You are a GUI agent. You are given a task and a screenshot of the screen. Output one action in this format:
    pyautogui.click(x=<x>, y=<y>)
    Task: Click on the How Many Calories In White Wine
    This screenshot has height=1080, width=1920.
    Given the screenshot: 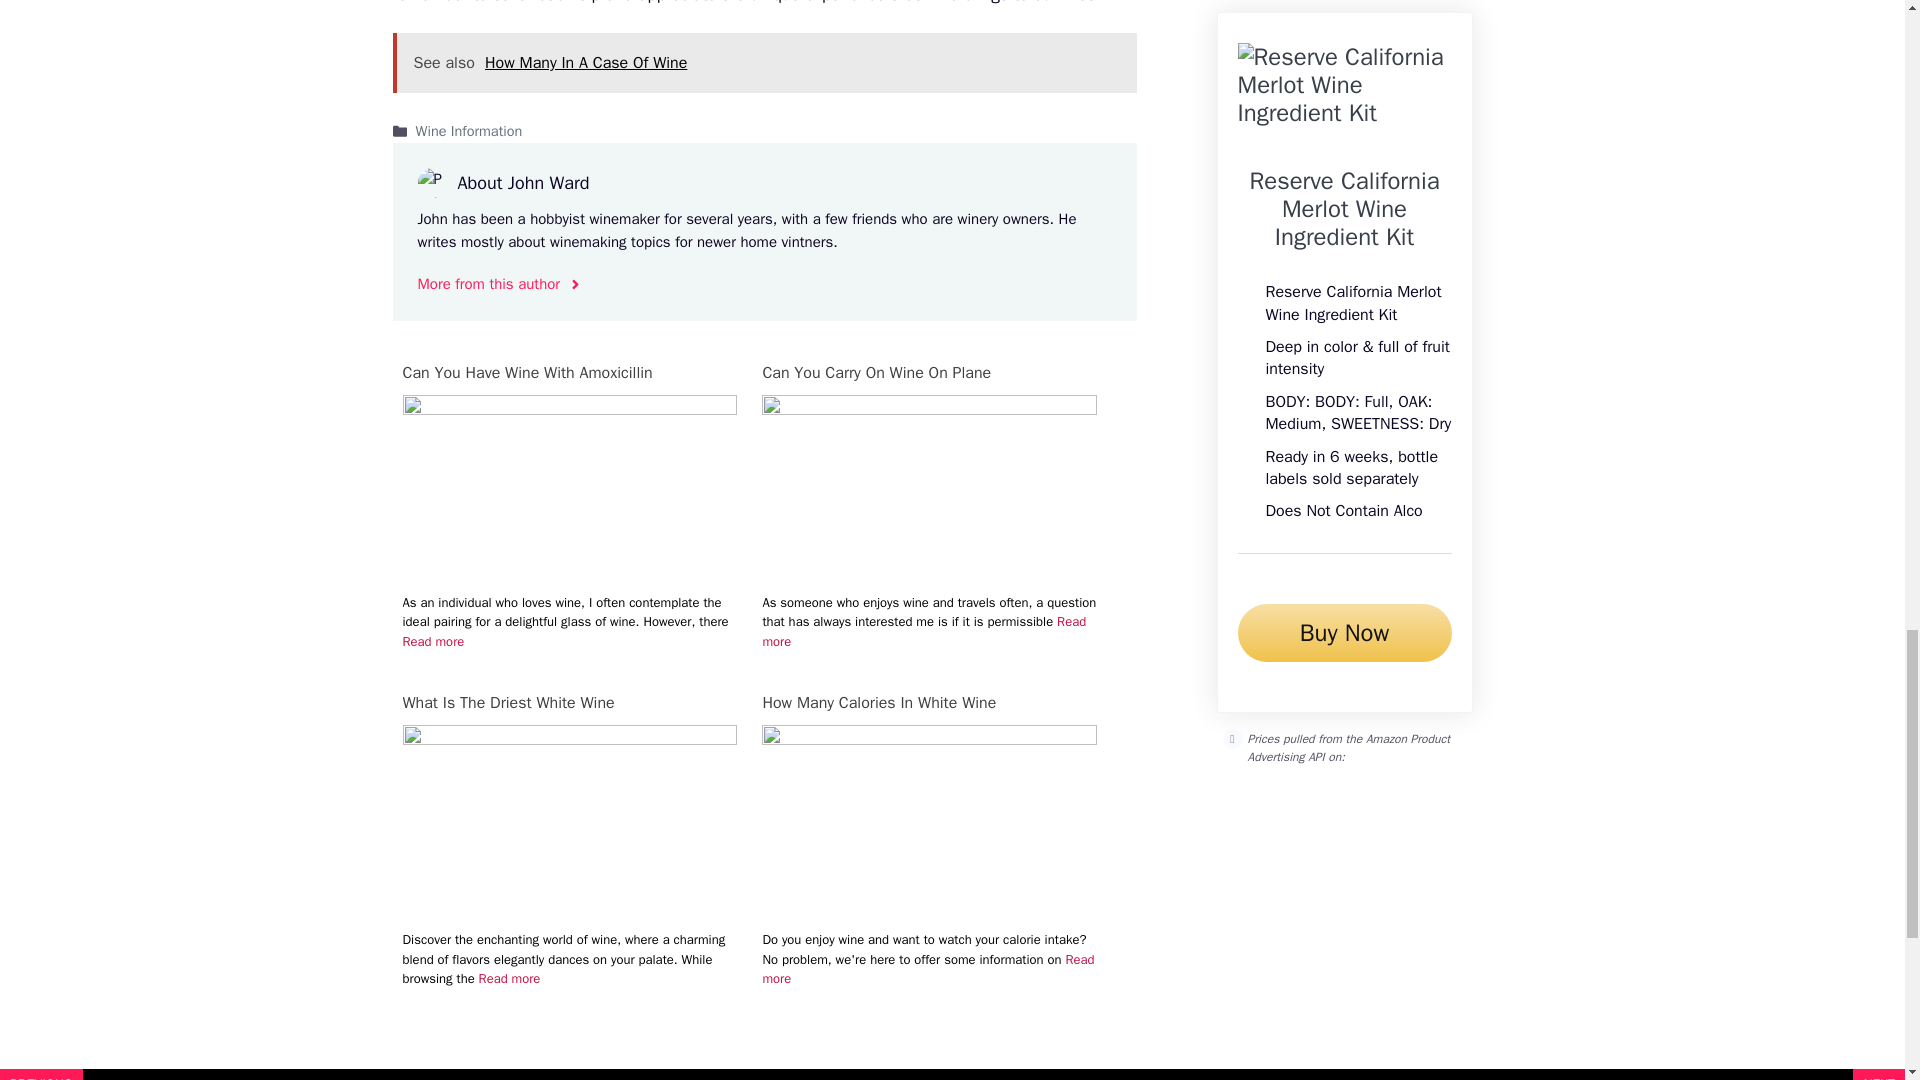 What is the action you would take?
    pyautogui.click(x=929, y=739)
    